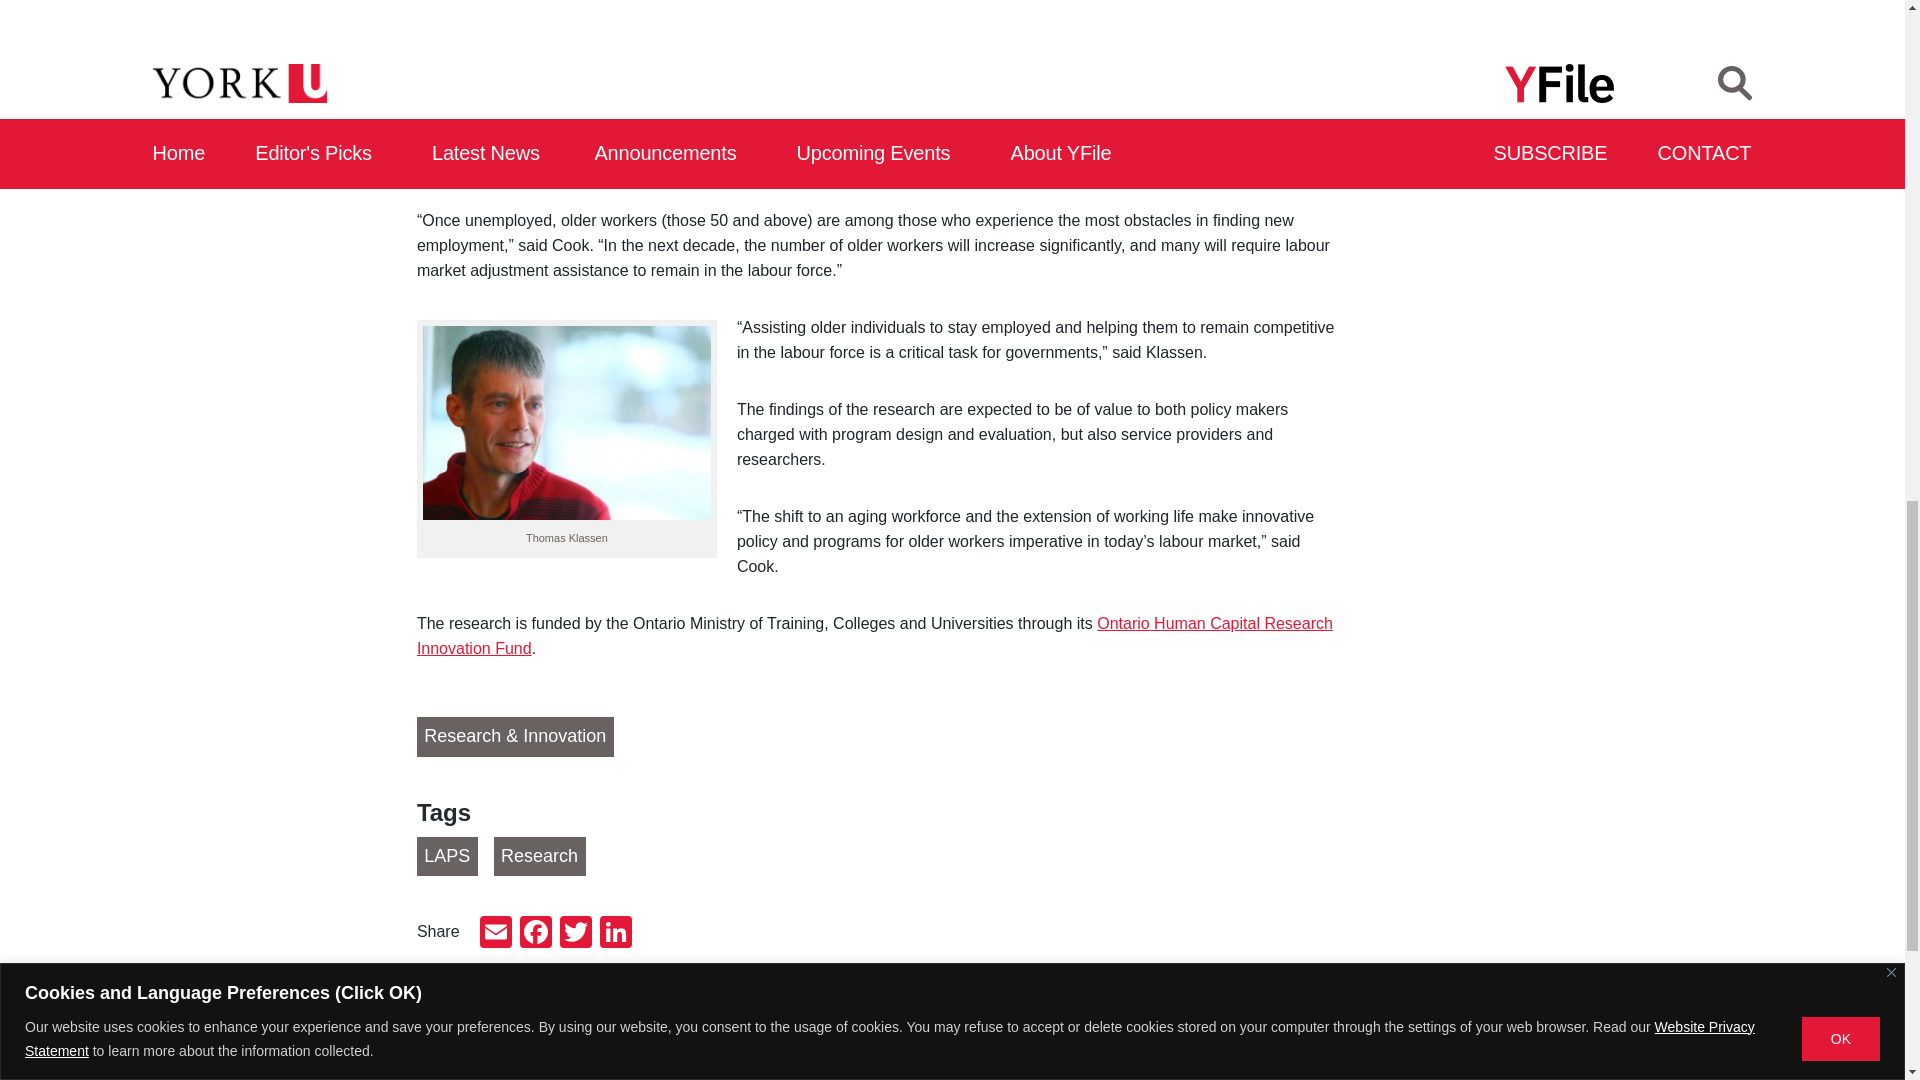 This screenshot has height=1080, width=1920. I want to click on Twitter, so click(576, 934).